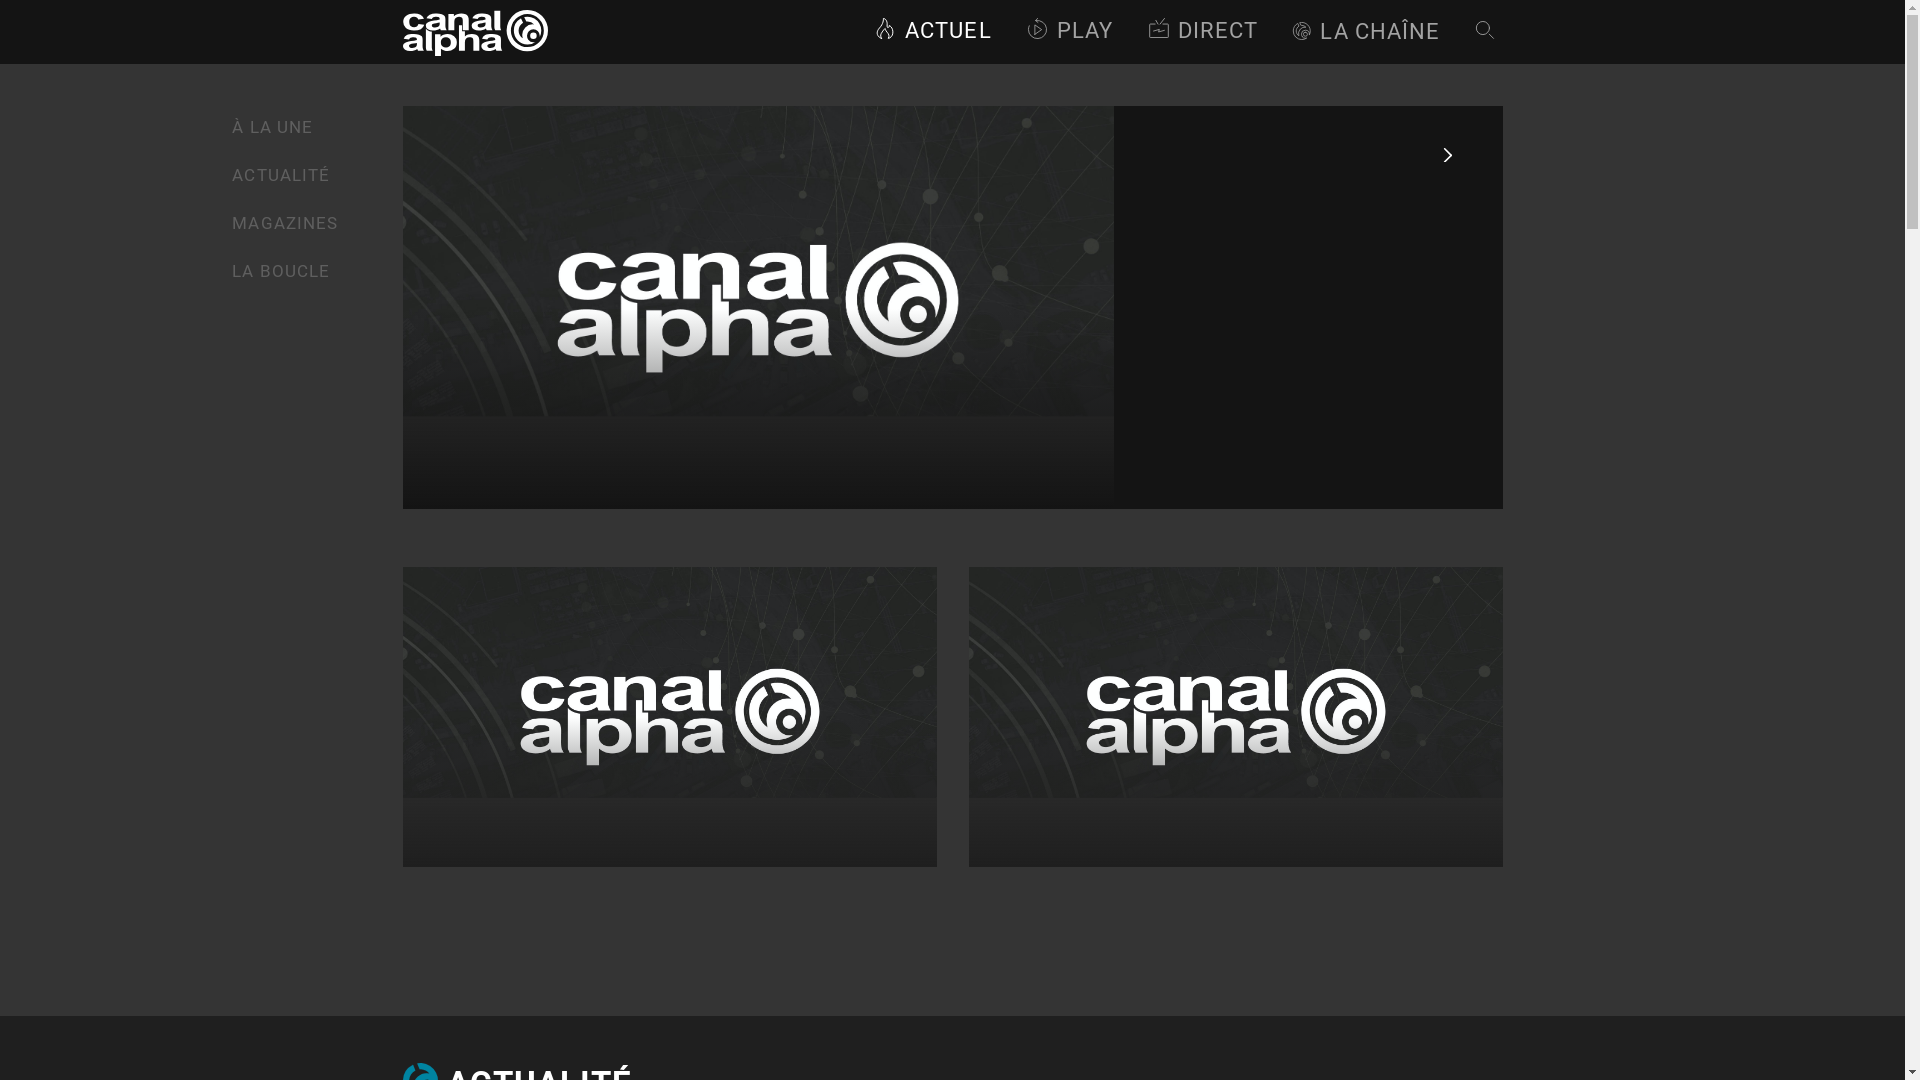  I want to click on MAGAZINES, so click(285, 223).